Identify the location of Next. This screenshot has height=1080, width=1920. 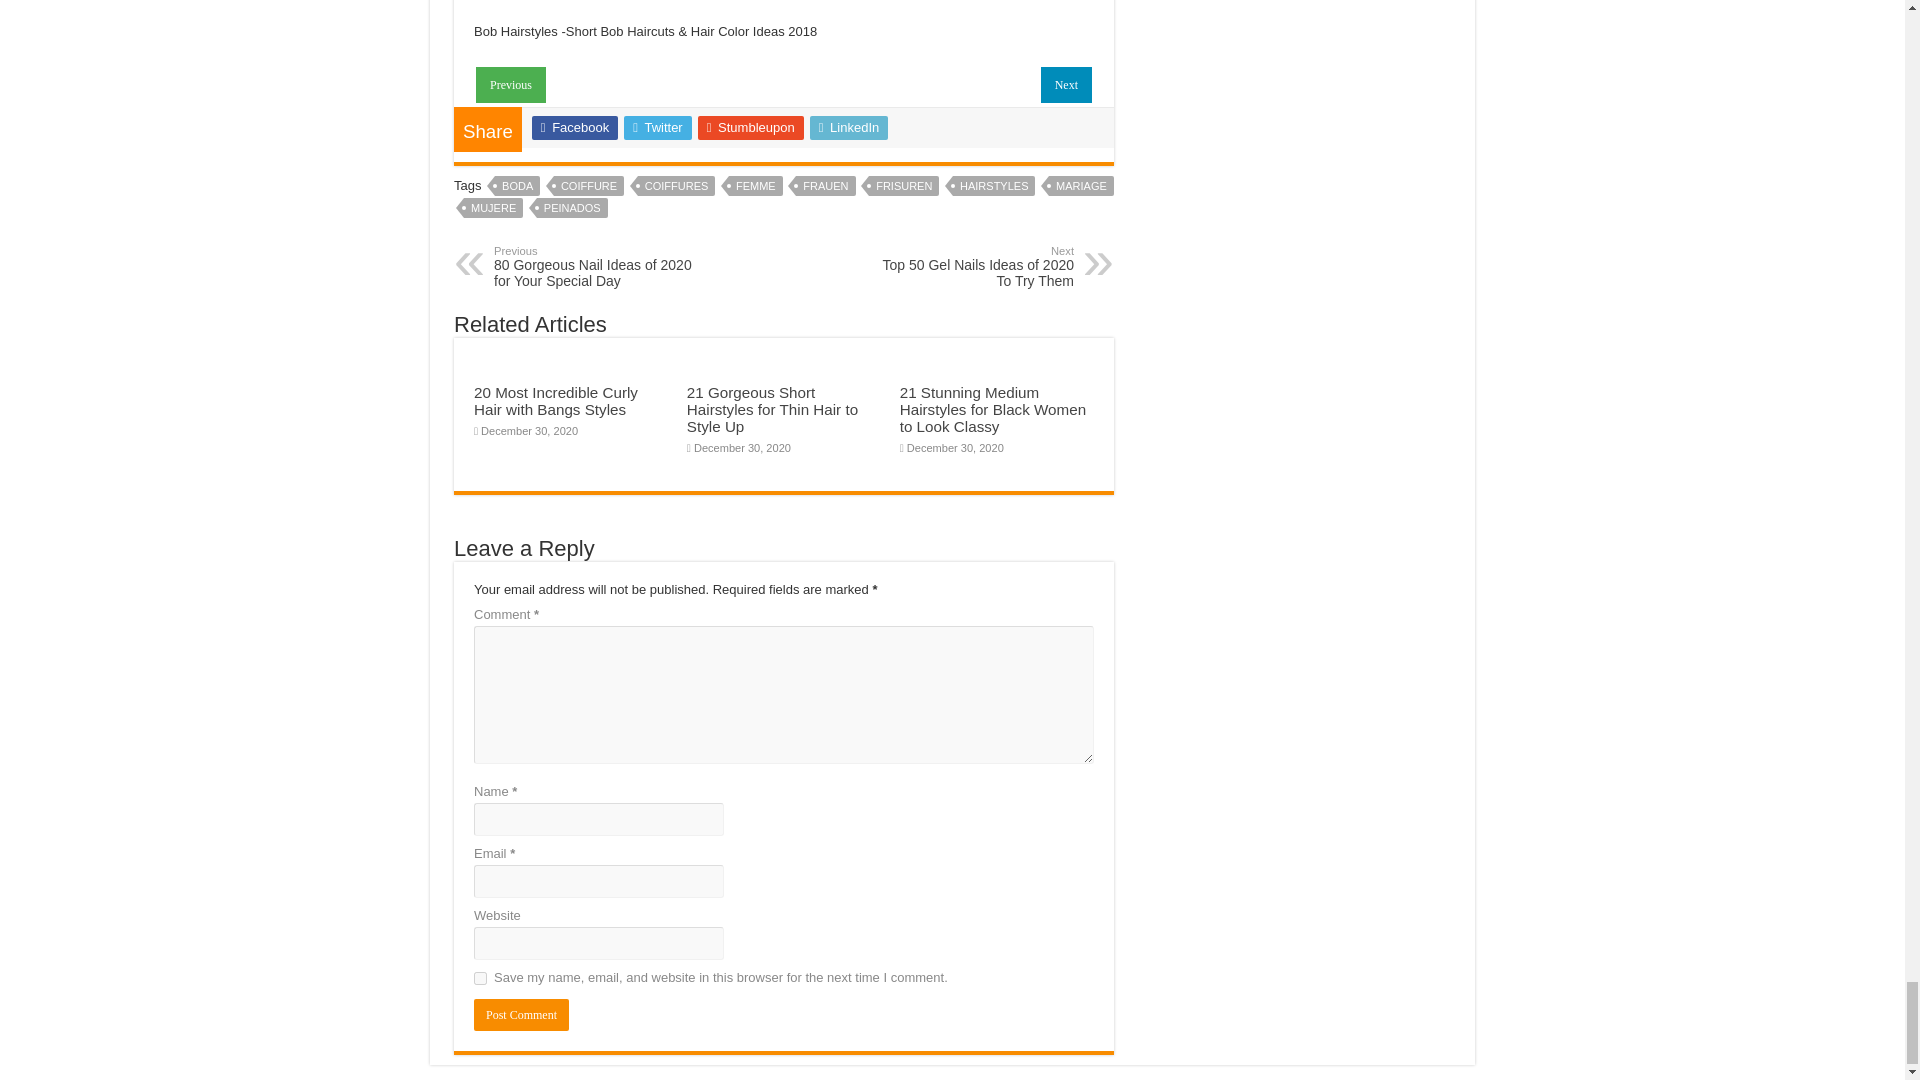
(572, 208).